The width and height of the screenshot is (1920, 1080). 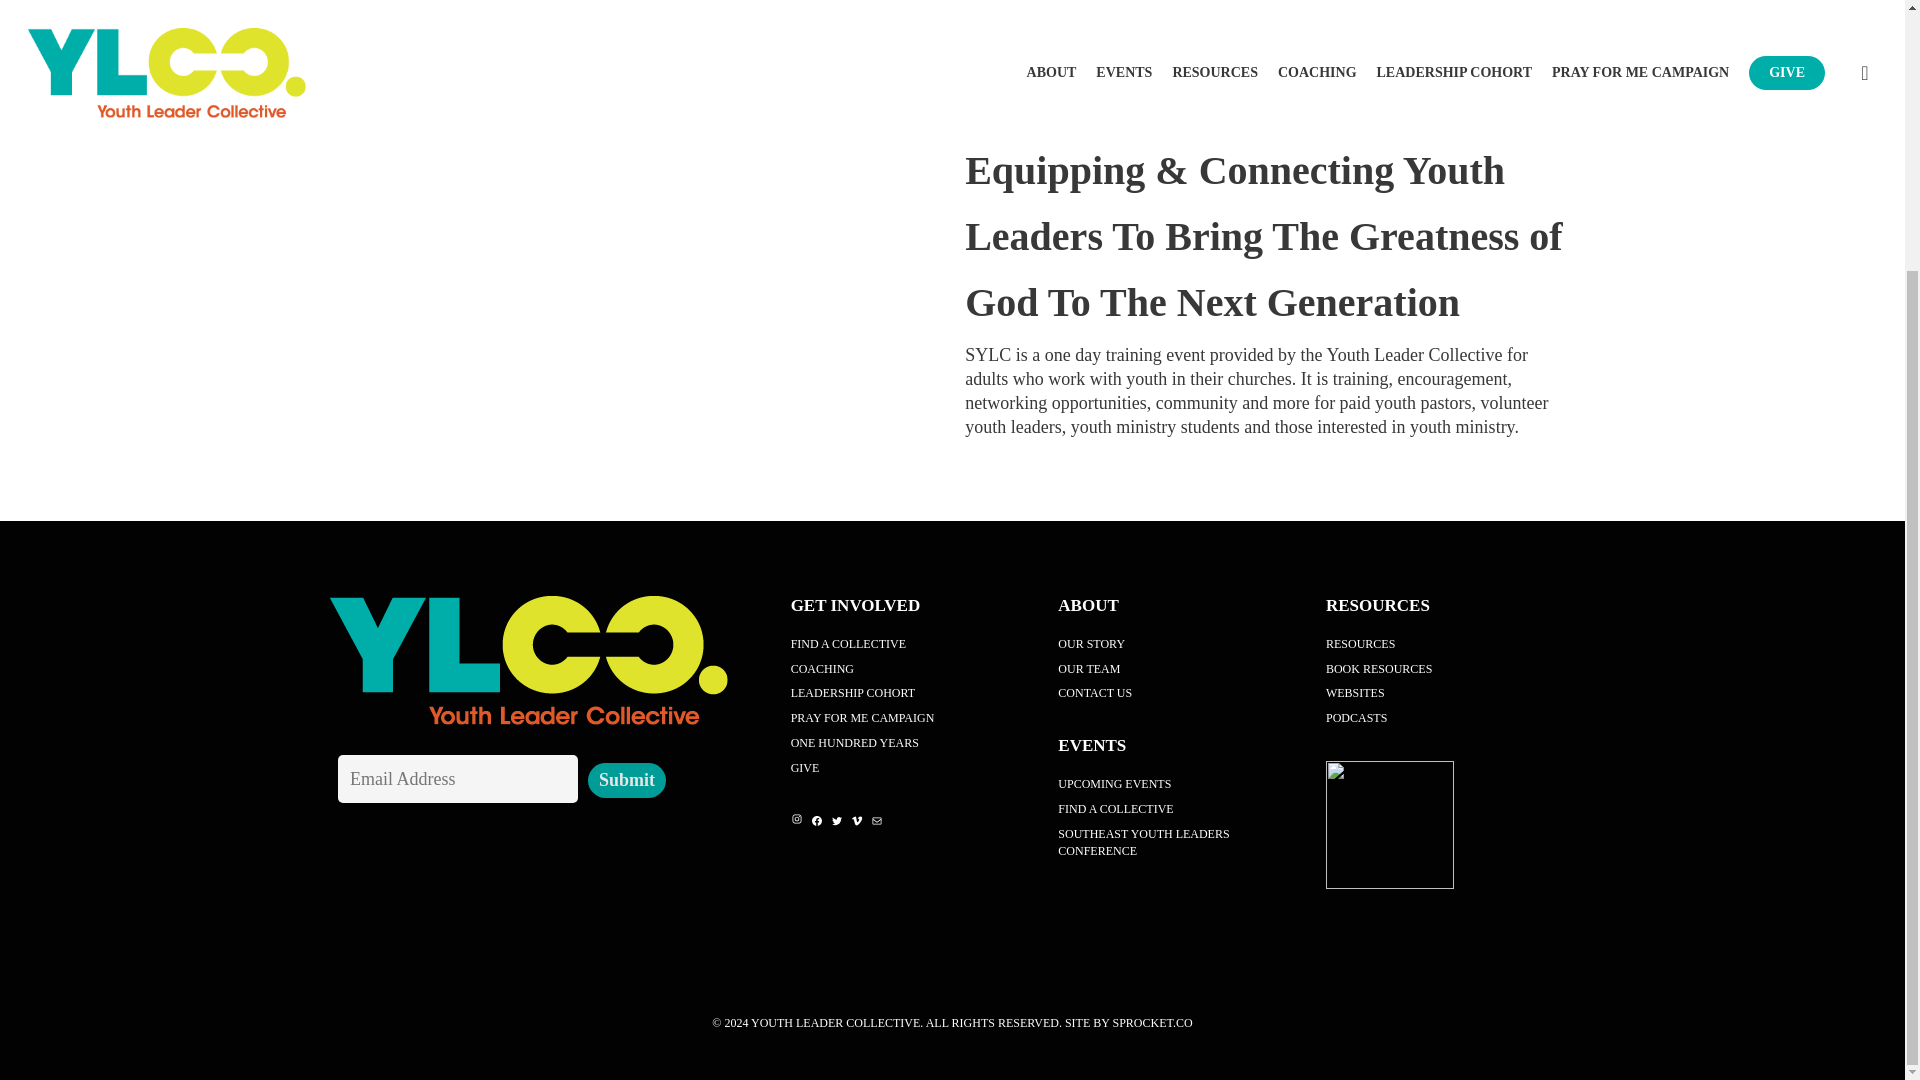 What do you see at coordinates (1179, 669) in the screenshot?
I see `OUR TEAM` at bounding box center [1179, 669].